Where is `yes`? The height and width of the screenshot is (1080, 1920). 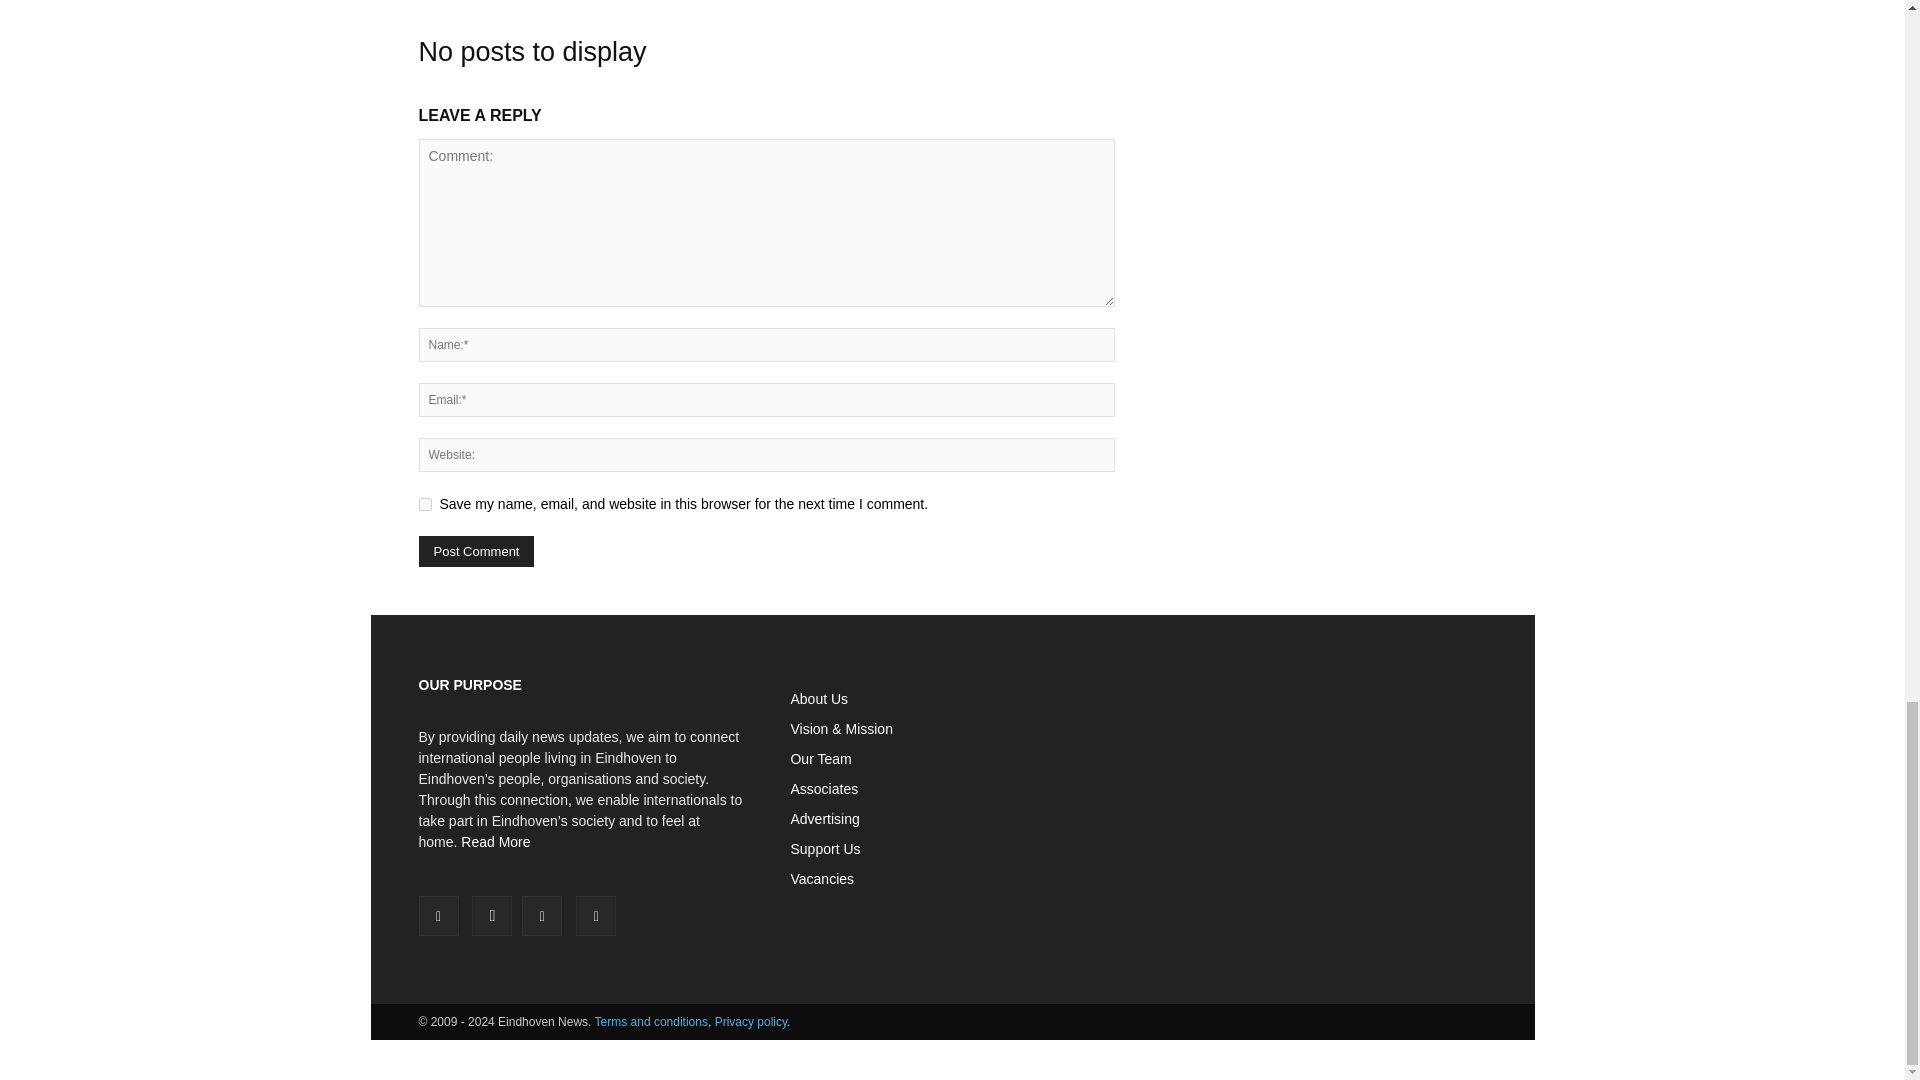 yes is located at coordinates (424, 504).